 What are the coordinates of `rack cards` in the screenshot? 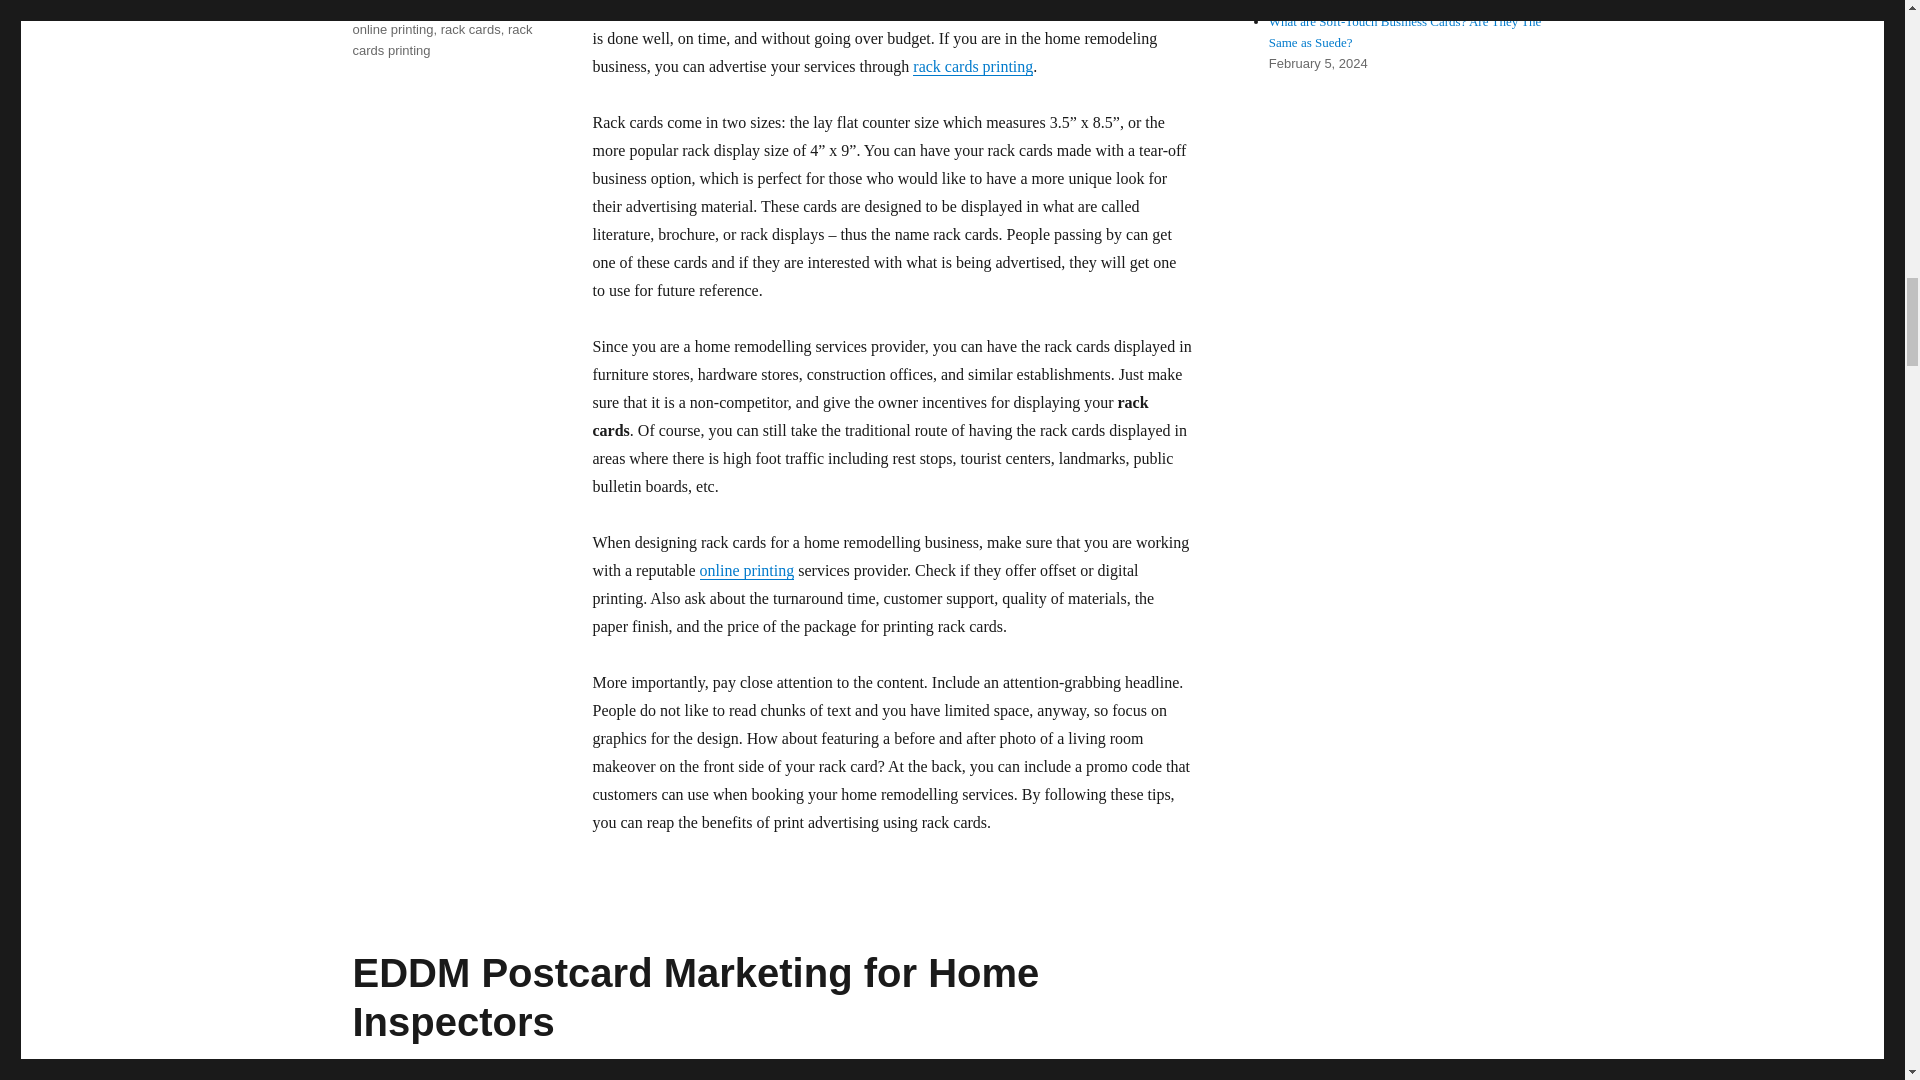 It's located at (471, 28).